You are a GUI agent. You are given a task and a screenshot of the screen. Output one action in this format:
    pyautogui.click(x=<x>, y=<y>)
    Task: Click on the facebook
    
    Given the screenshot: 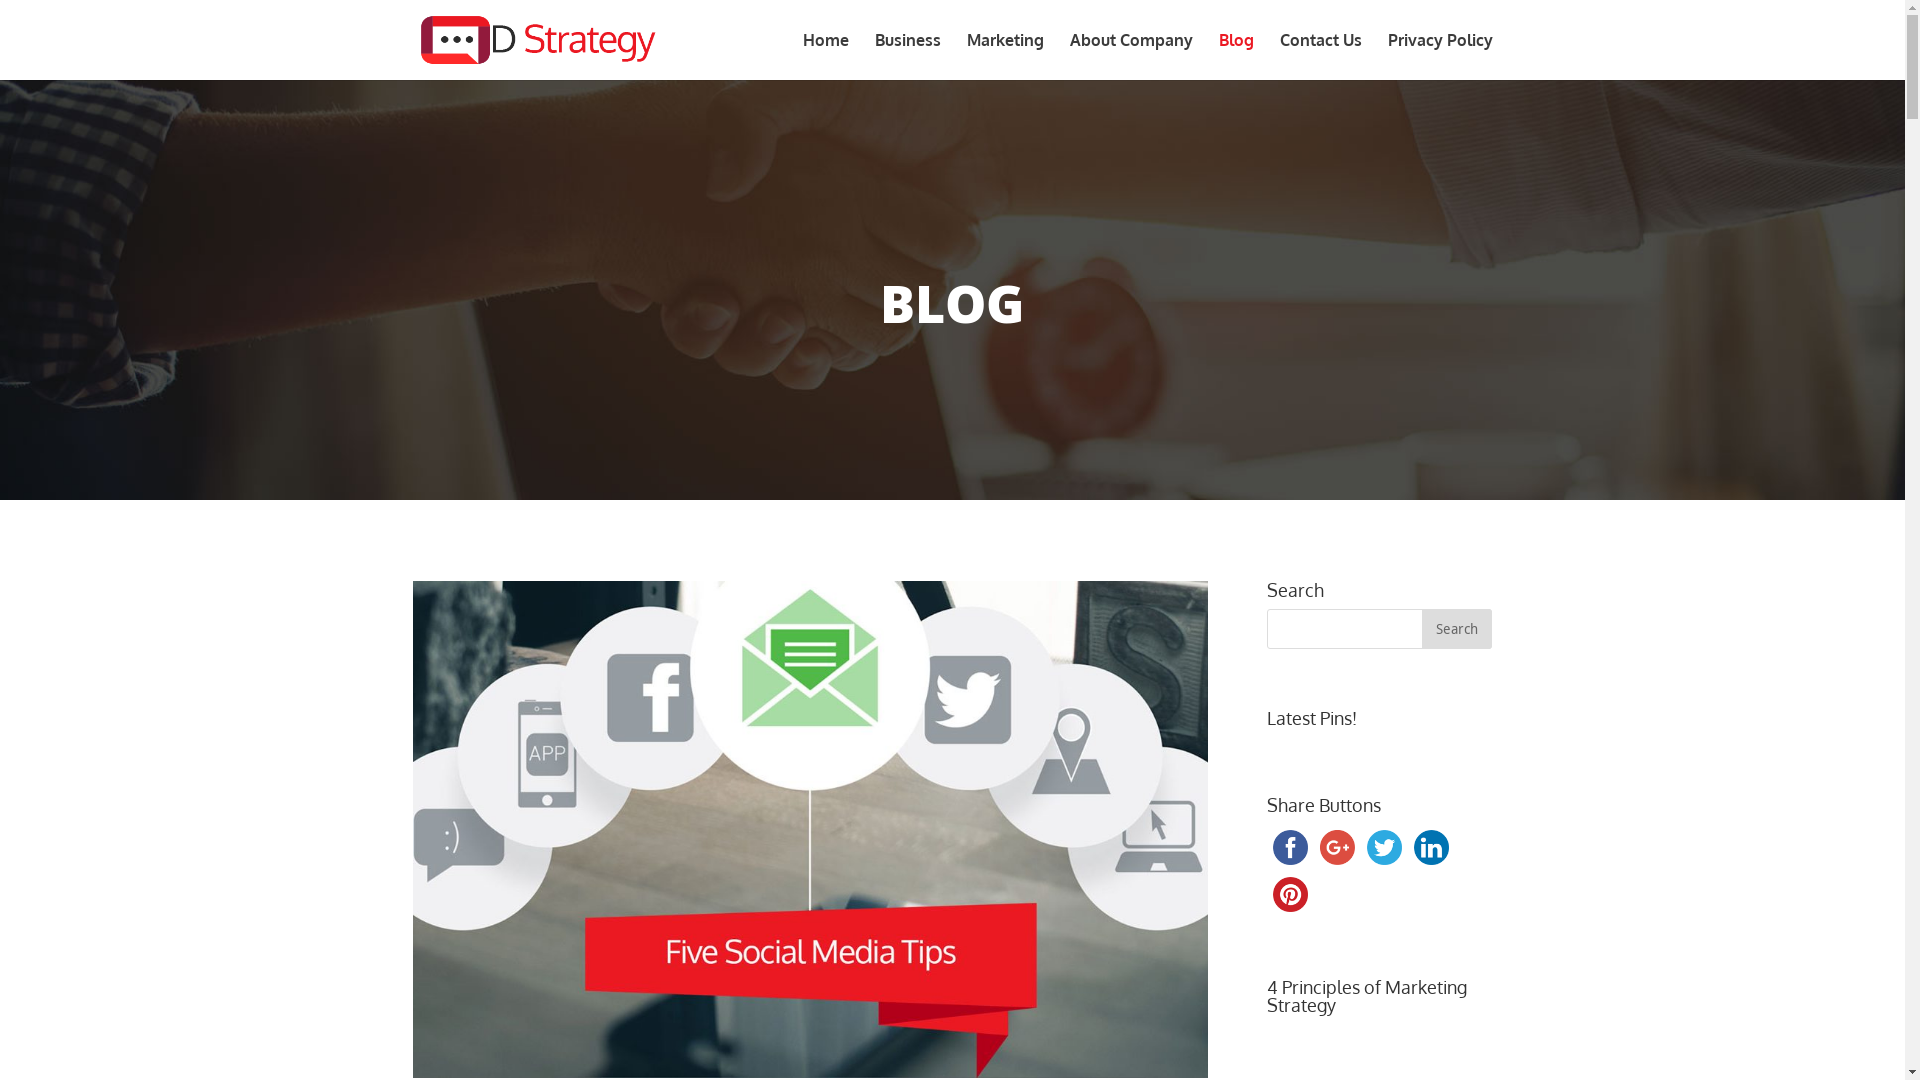 What is the action you would take?
    pyautogui.click(x=1290, y=848)
    